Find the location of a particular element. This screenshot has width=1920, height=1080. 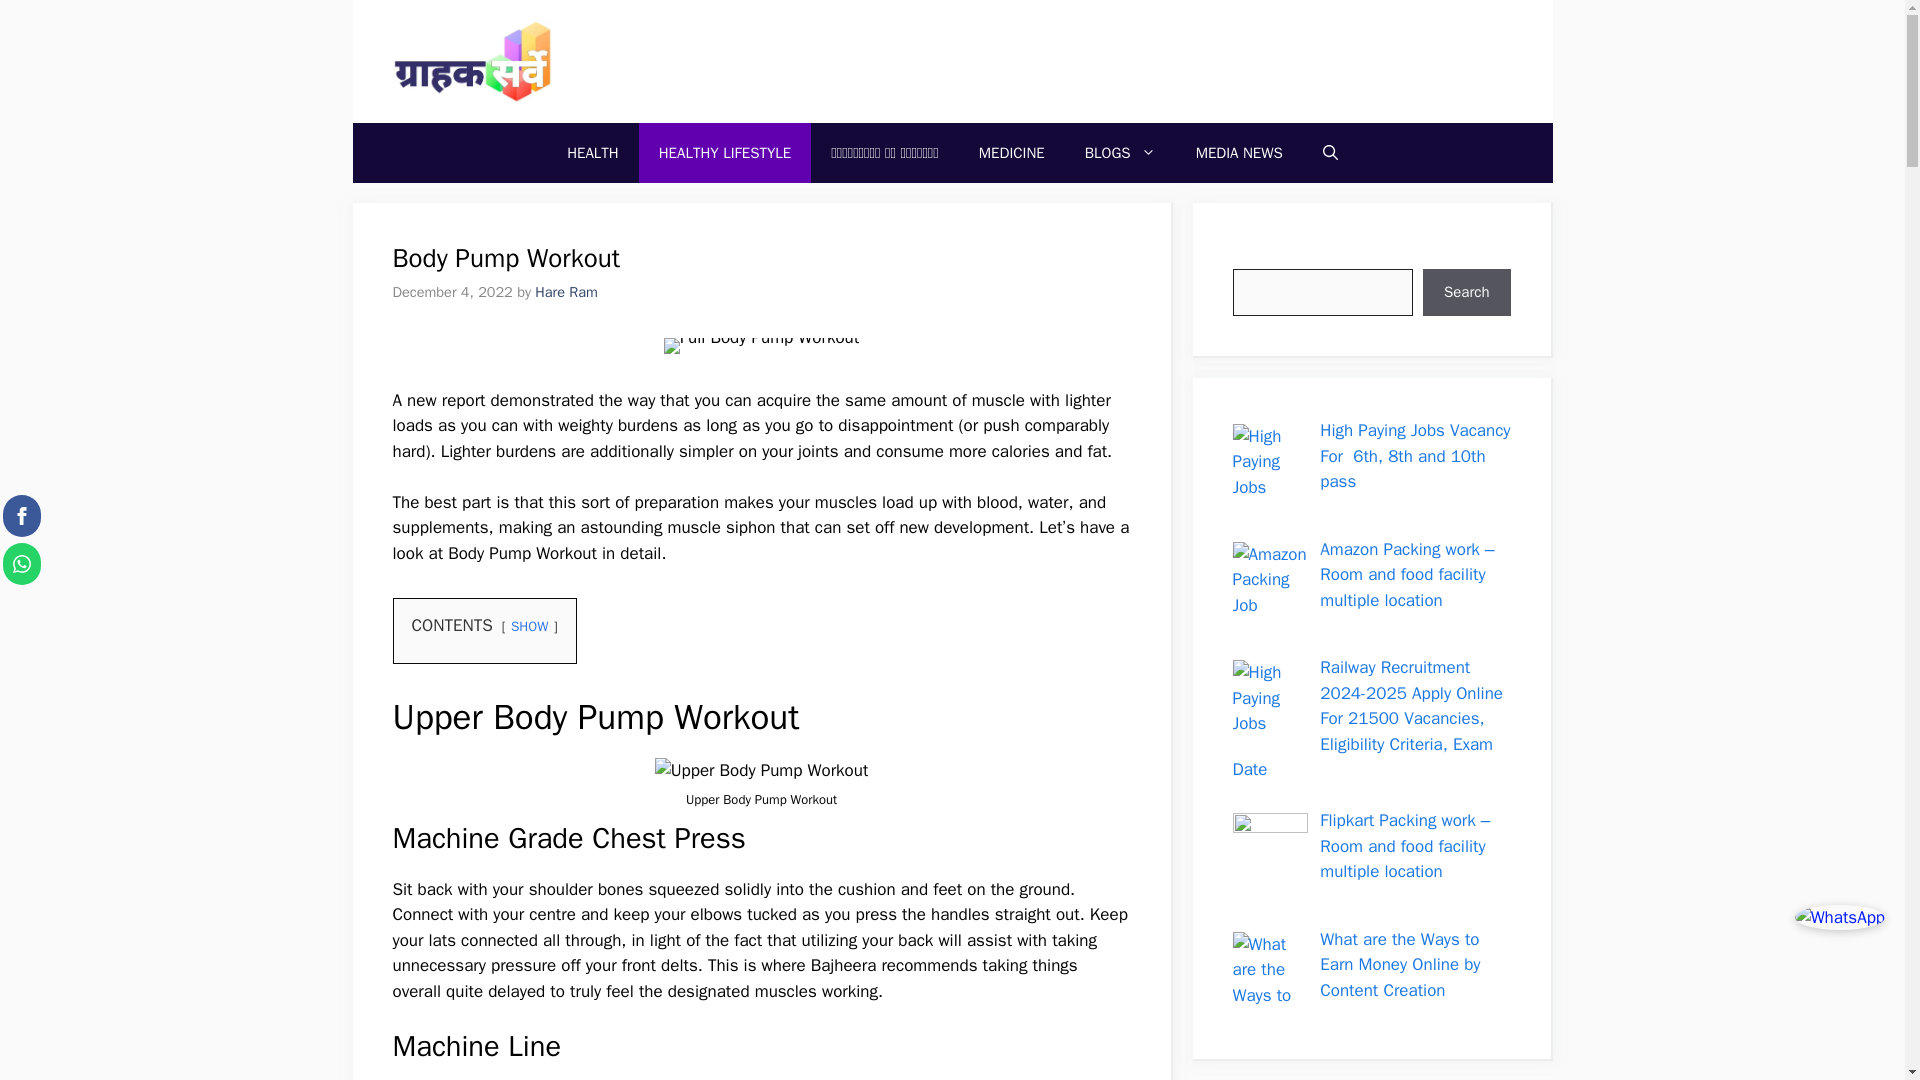

HEALTHY LIFESTYLE is located at coordinates (726, 152).